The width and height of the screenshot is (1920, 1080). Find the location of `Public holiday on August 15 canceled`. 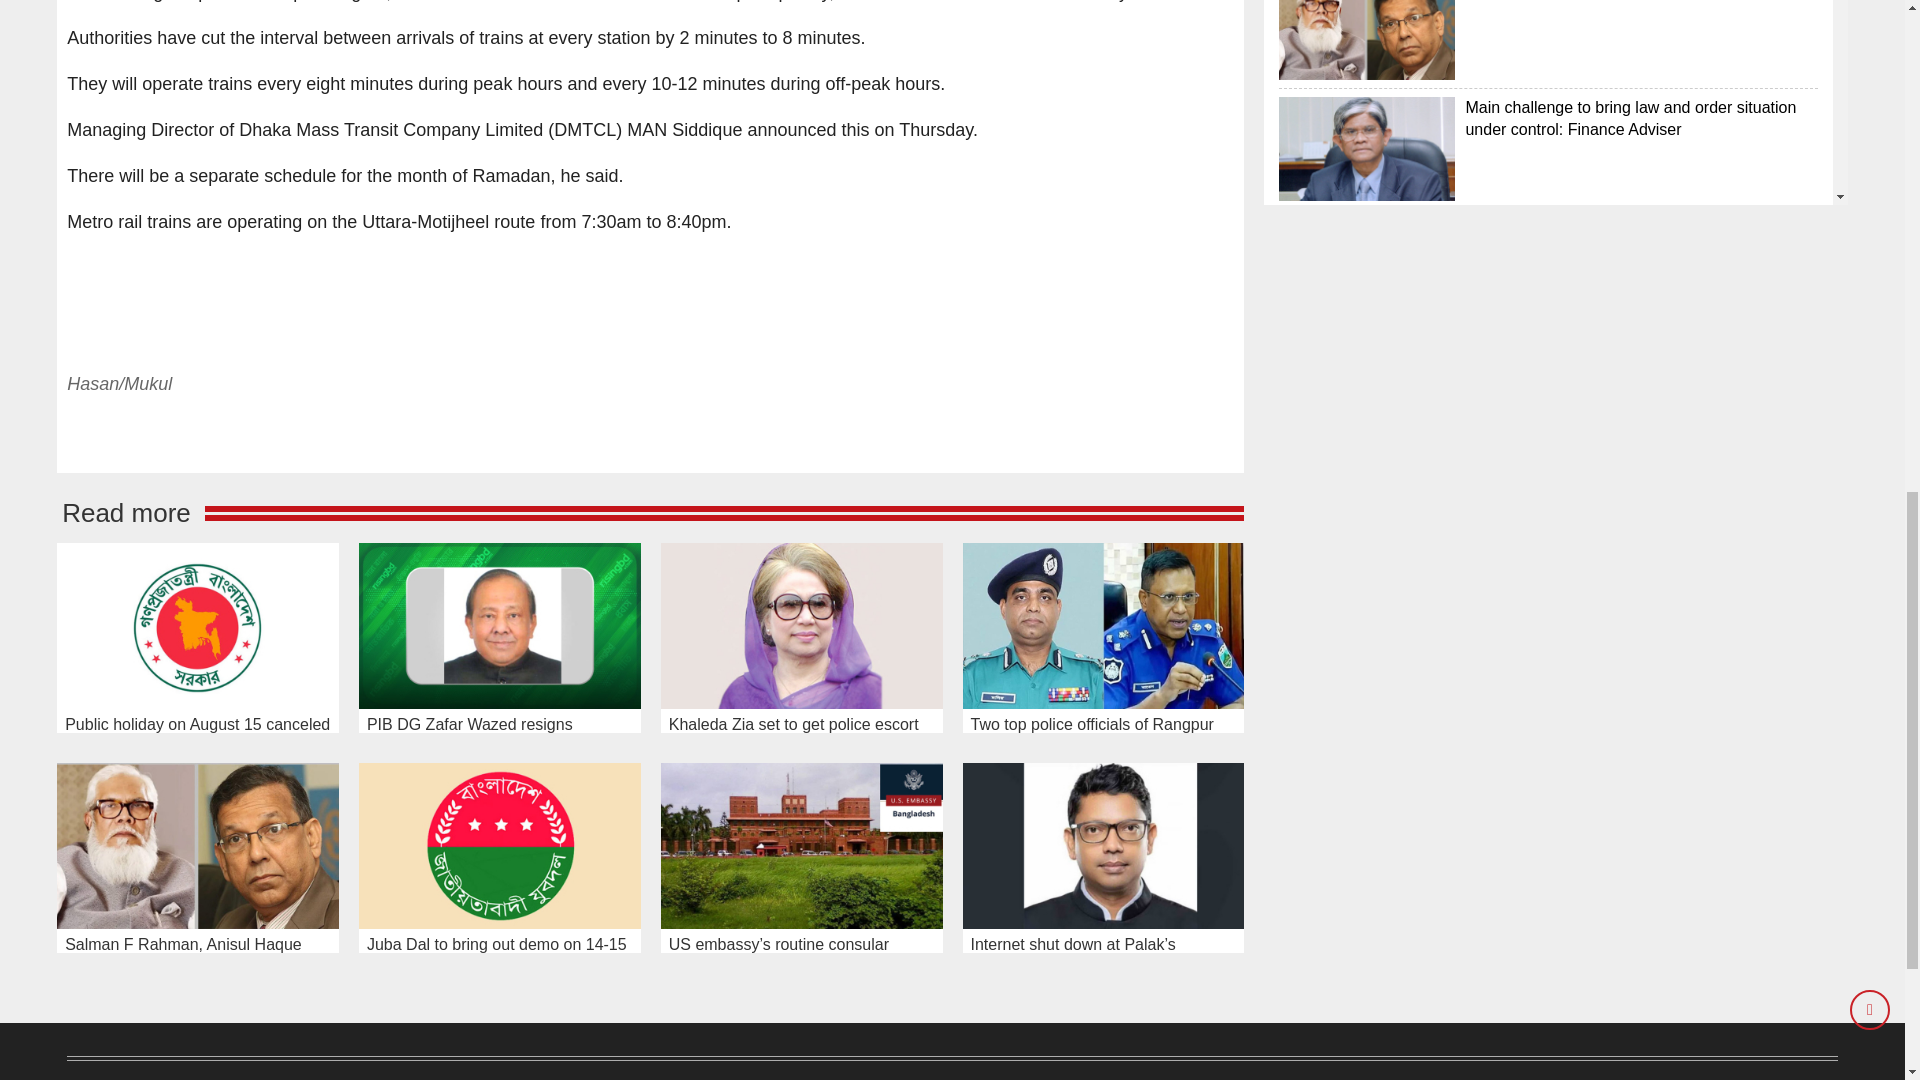

Public holiday on August 15 canceled is located at coordinates (198, 626).